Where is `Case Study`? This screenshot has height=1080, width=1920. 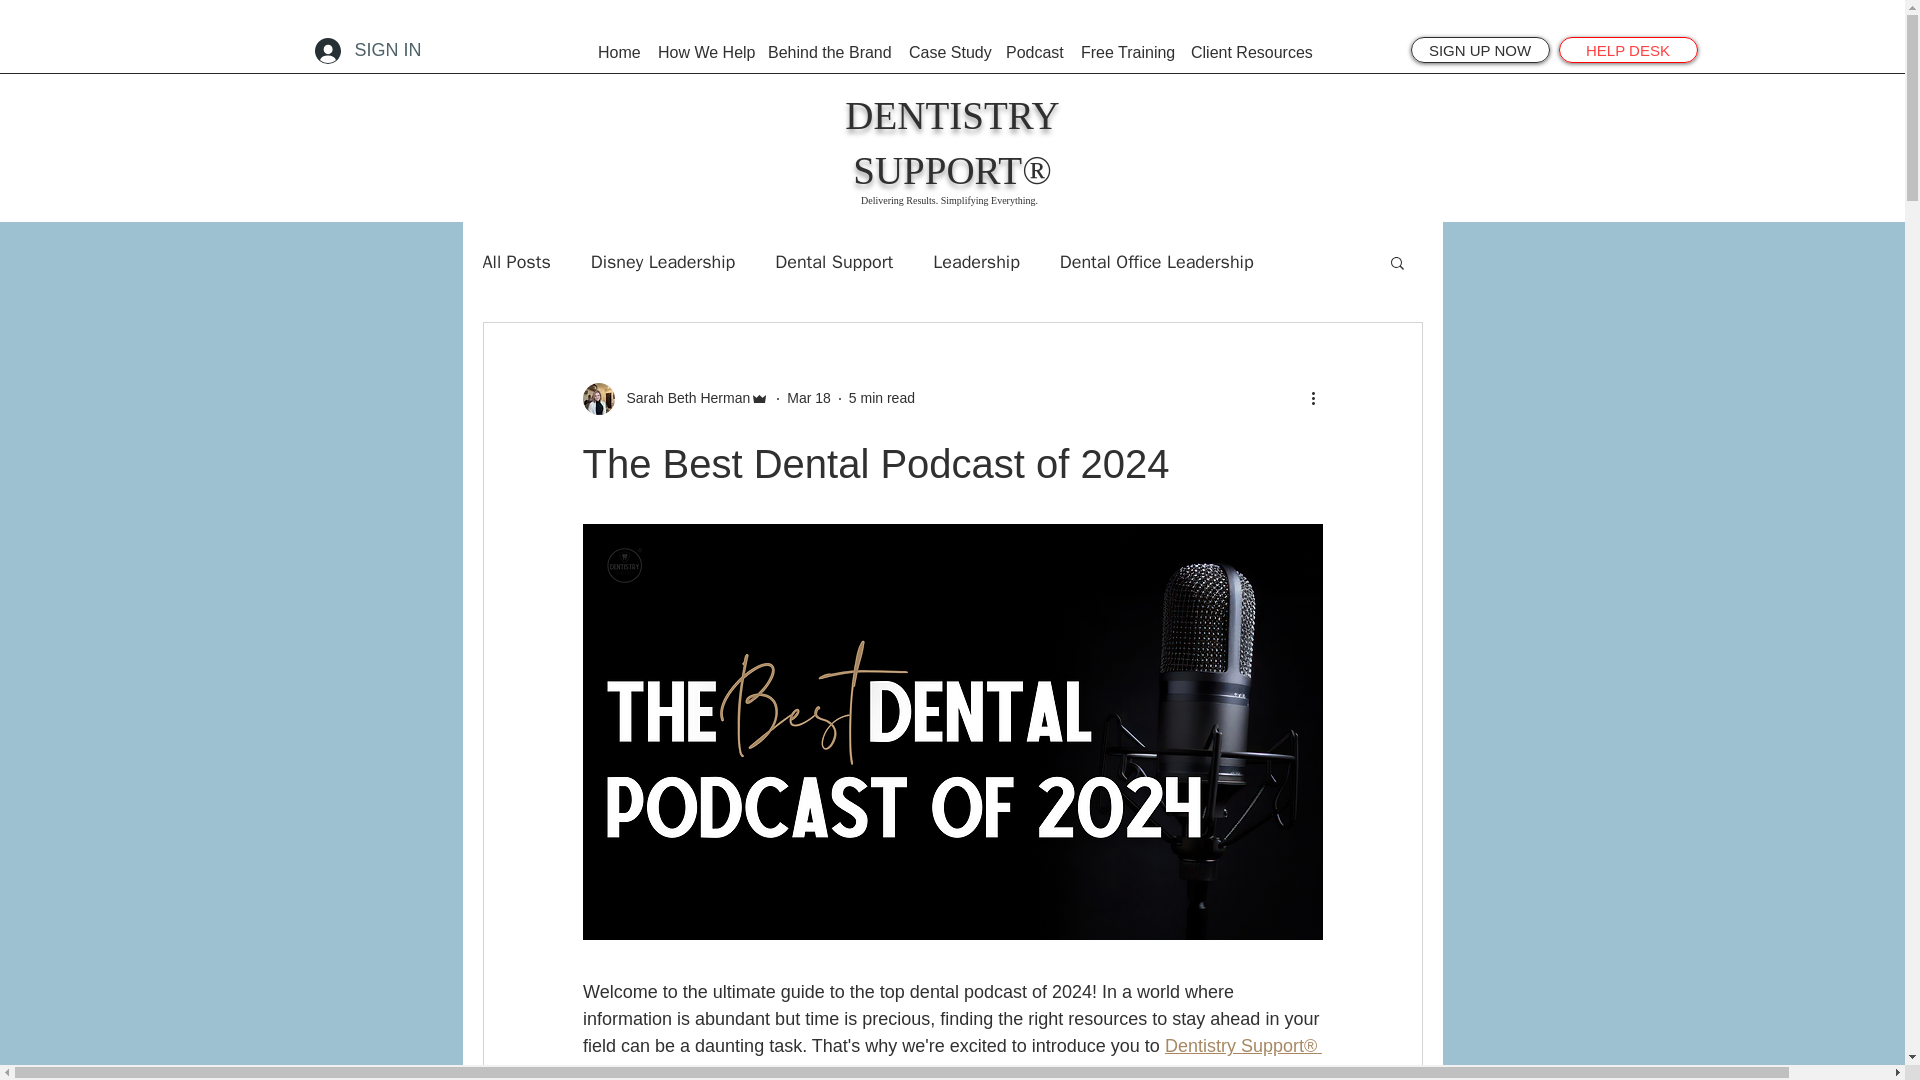
Case Study is located at coordinates (947, 52).